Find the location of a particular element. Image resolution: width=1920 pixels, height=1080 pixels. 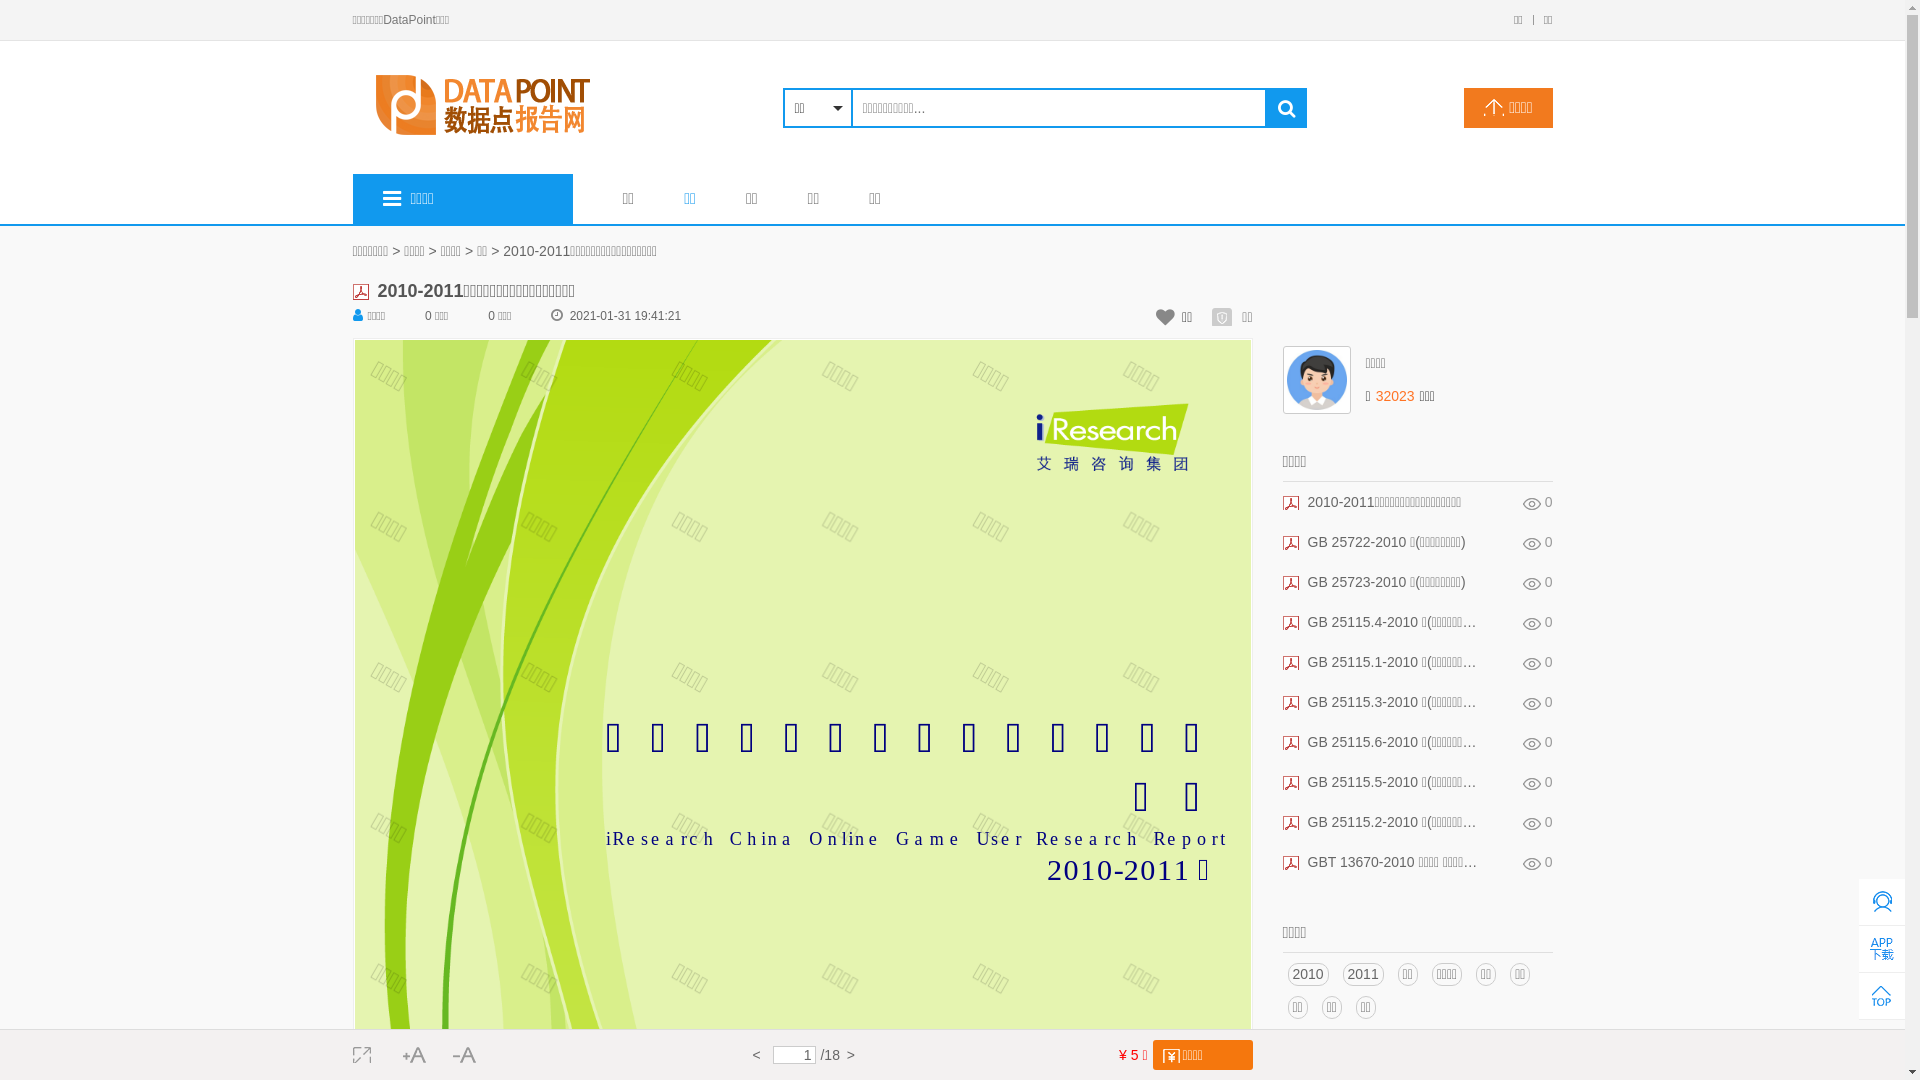

2011 is located at coordinates (1364, 974).